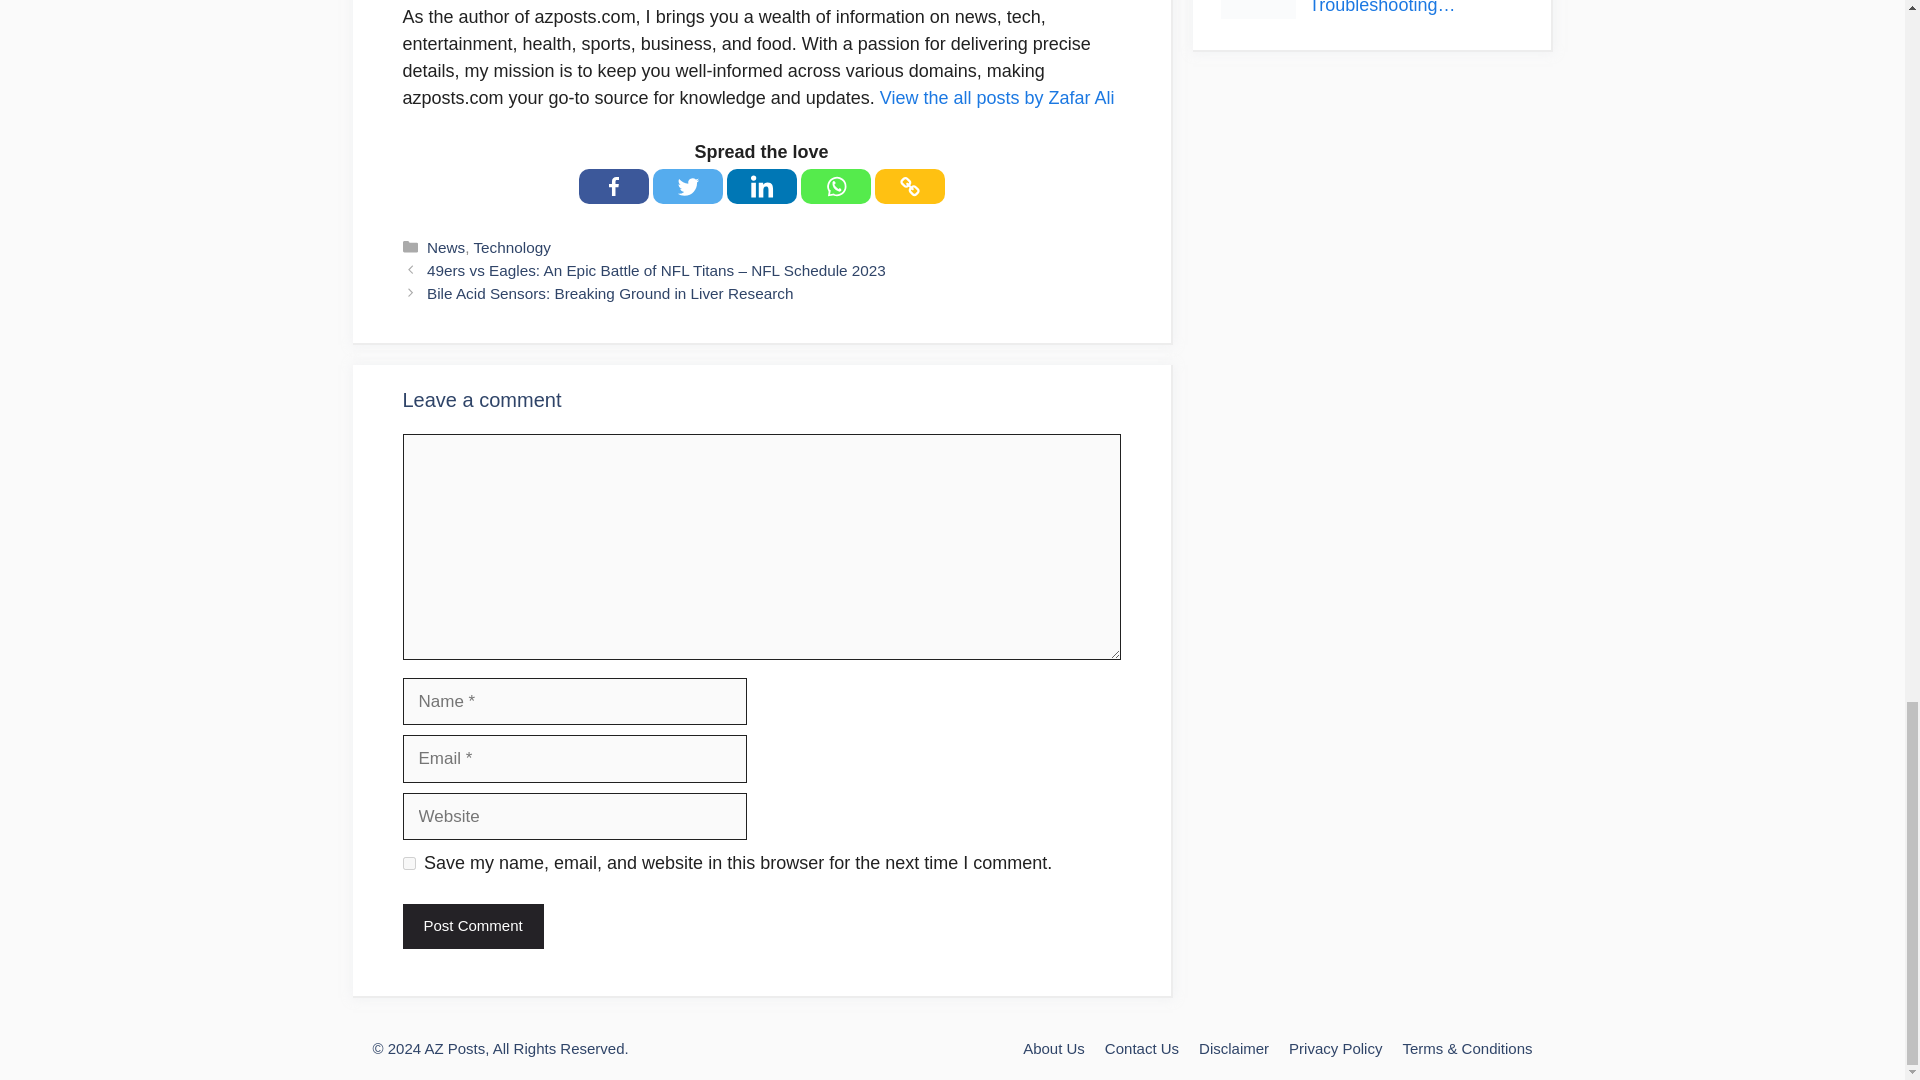 The image size is (1920, 1080). What do you see at coordinates (686, 186) in the screenshot?
I see `Twitter` at bounding box center [686, 186].